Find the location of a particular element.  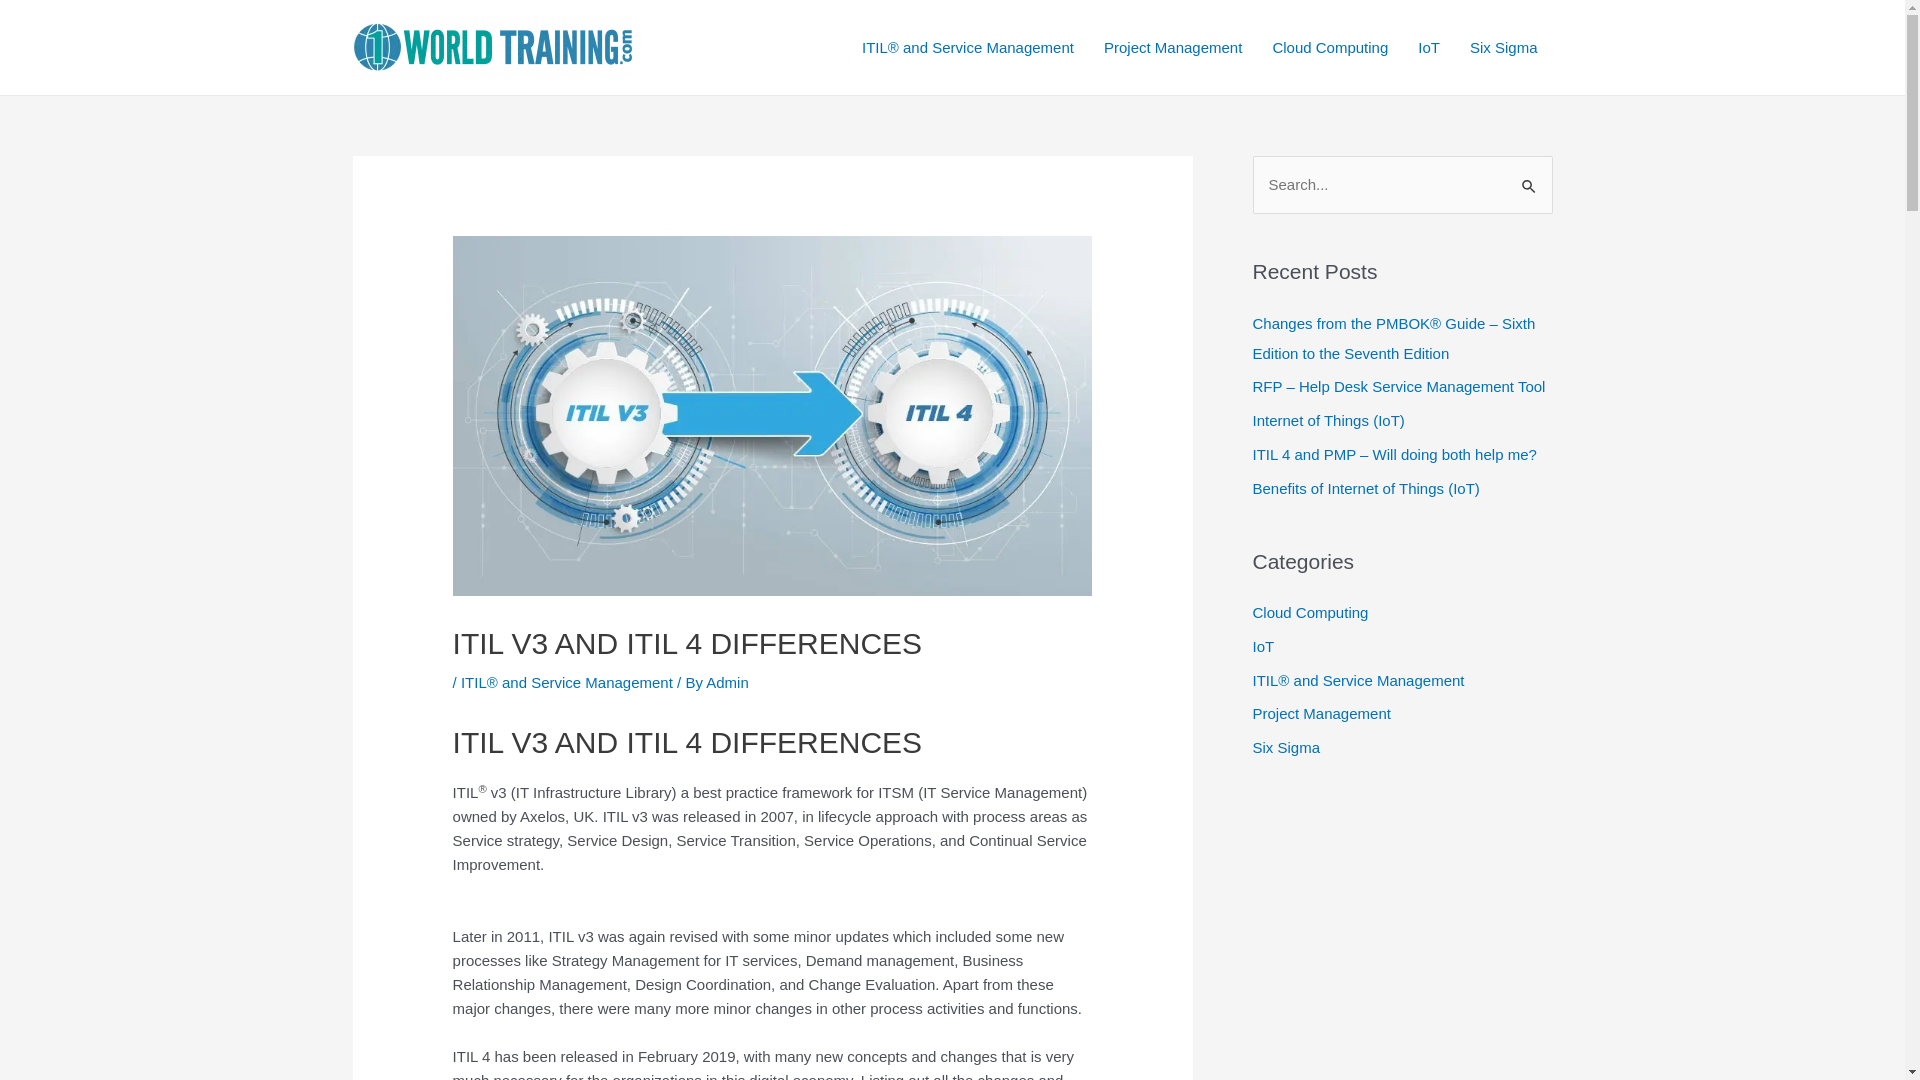

Admin is located at coordinates (728, 682).